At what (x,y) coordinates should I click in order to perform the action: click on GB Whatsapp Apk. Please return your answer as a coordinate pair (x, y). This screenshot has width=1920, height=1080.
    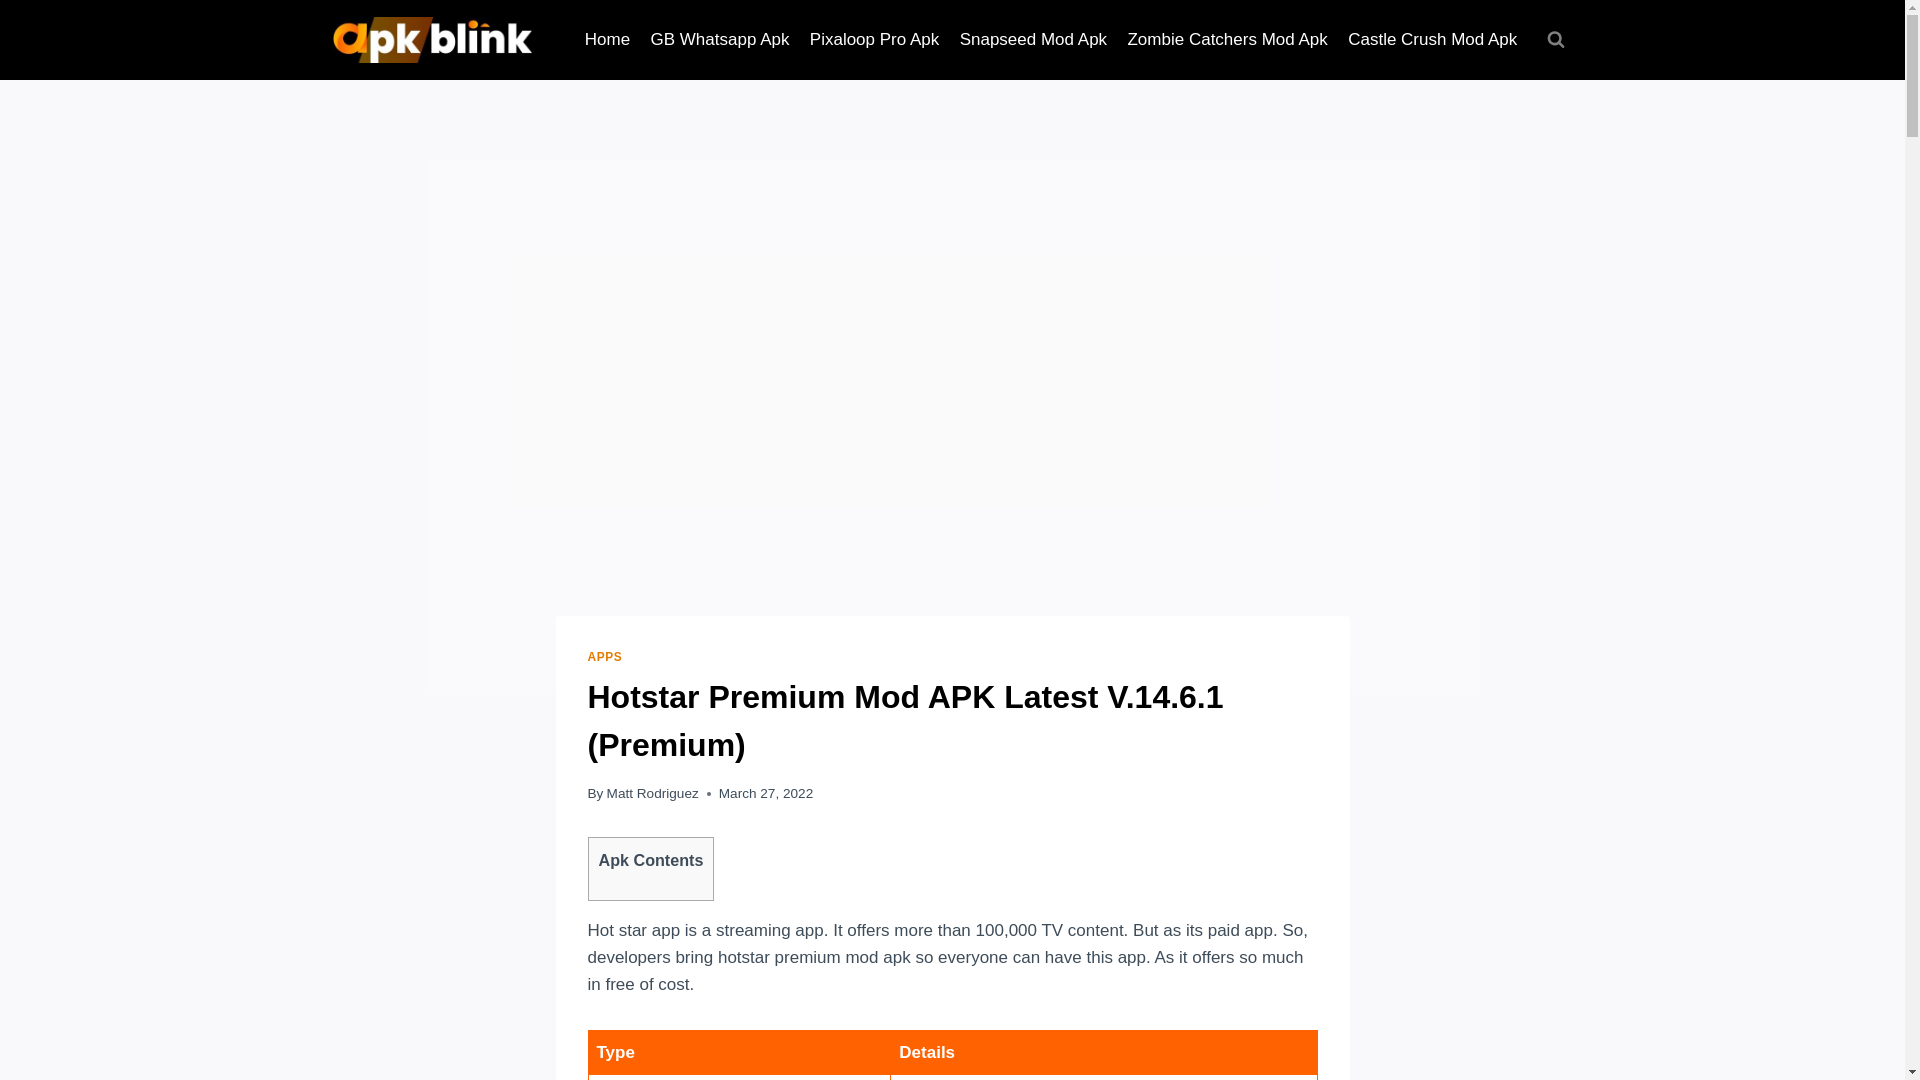
    Looking at the image, I should click on (718, 40).